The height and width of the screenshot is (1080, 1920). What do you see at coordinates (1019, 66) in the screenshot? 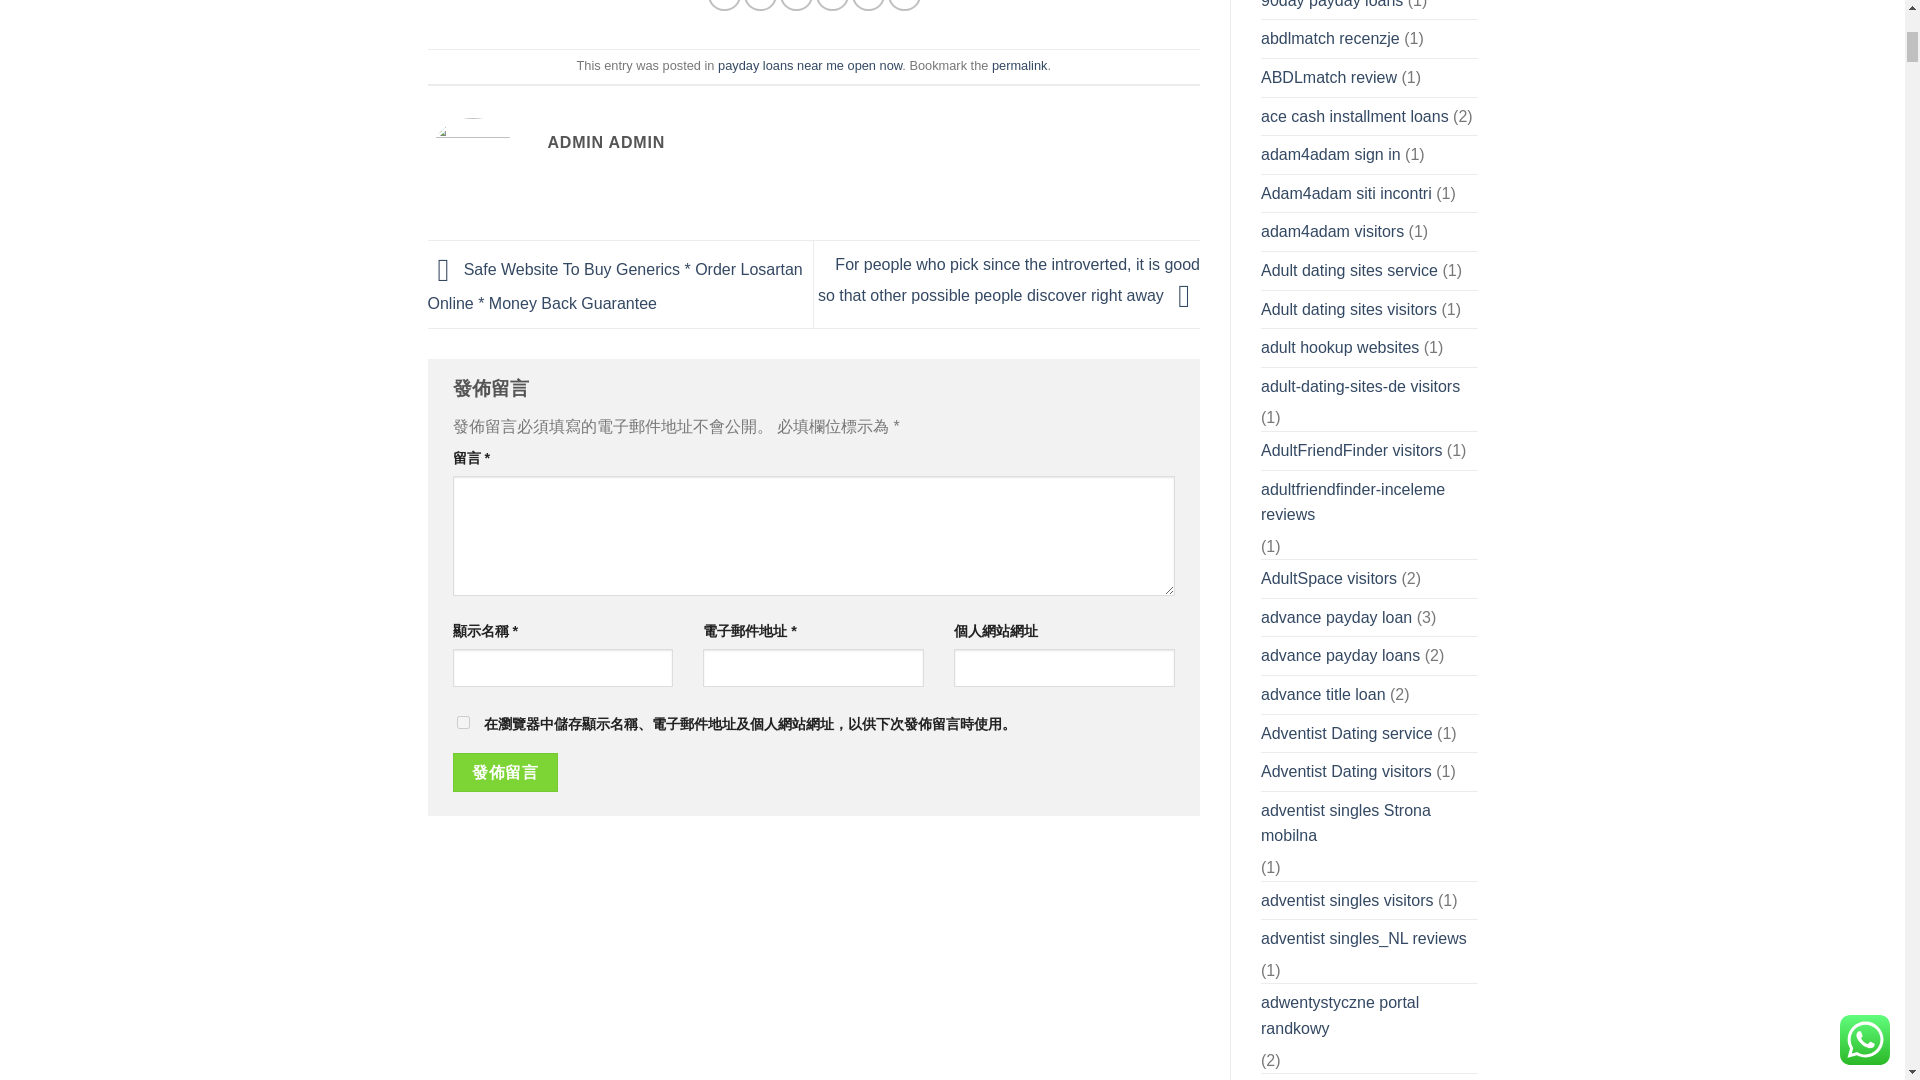
I see `permalink` at bounding box center [1019, 66].